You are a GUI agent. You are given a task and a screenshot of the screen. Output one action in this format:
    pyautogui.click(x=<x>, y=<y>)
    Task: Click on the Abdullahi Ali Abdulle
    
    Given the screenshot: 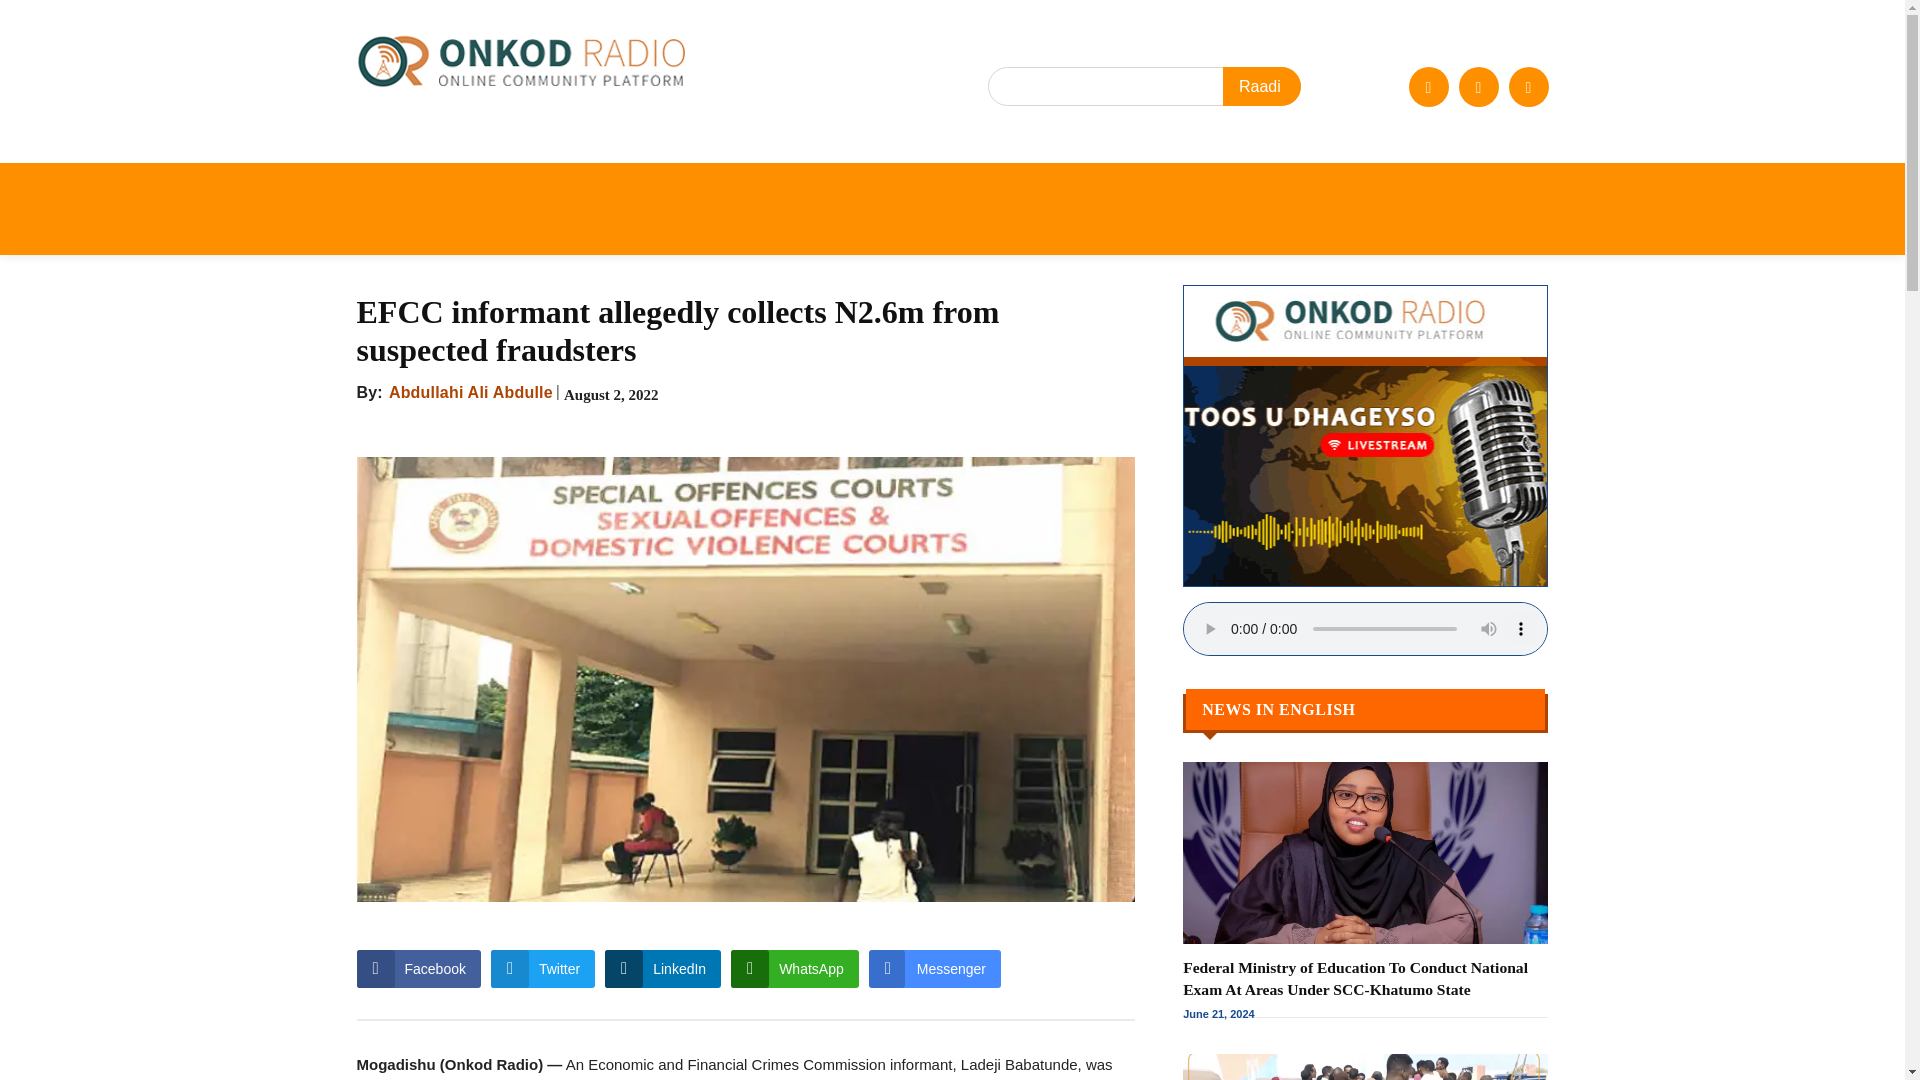 What is the action you would take?
    pyautogui.click(x=470, y=393)
    